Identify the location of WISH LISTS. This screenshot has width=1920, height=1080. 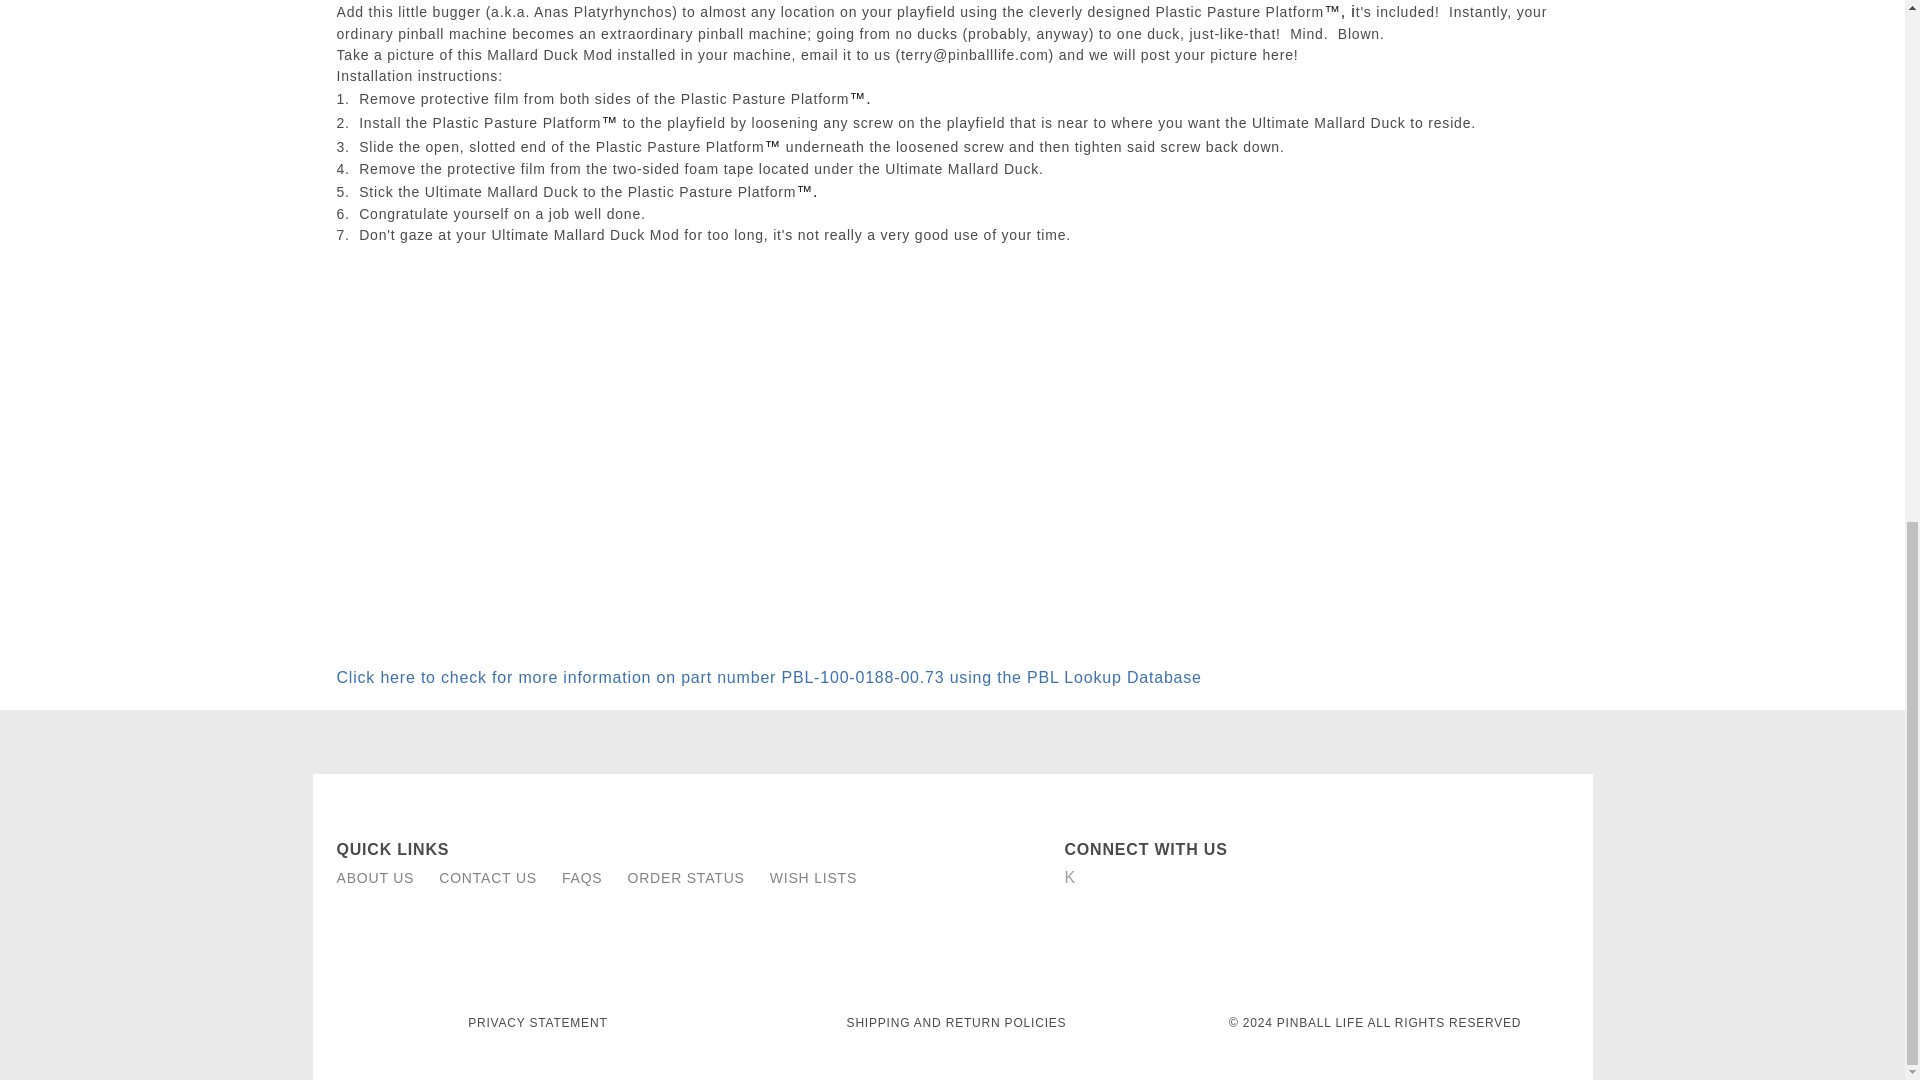
(812, 878).